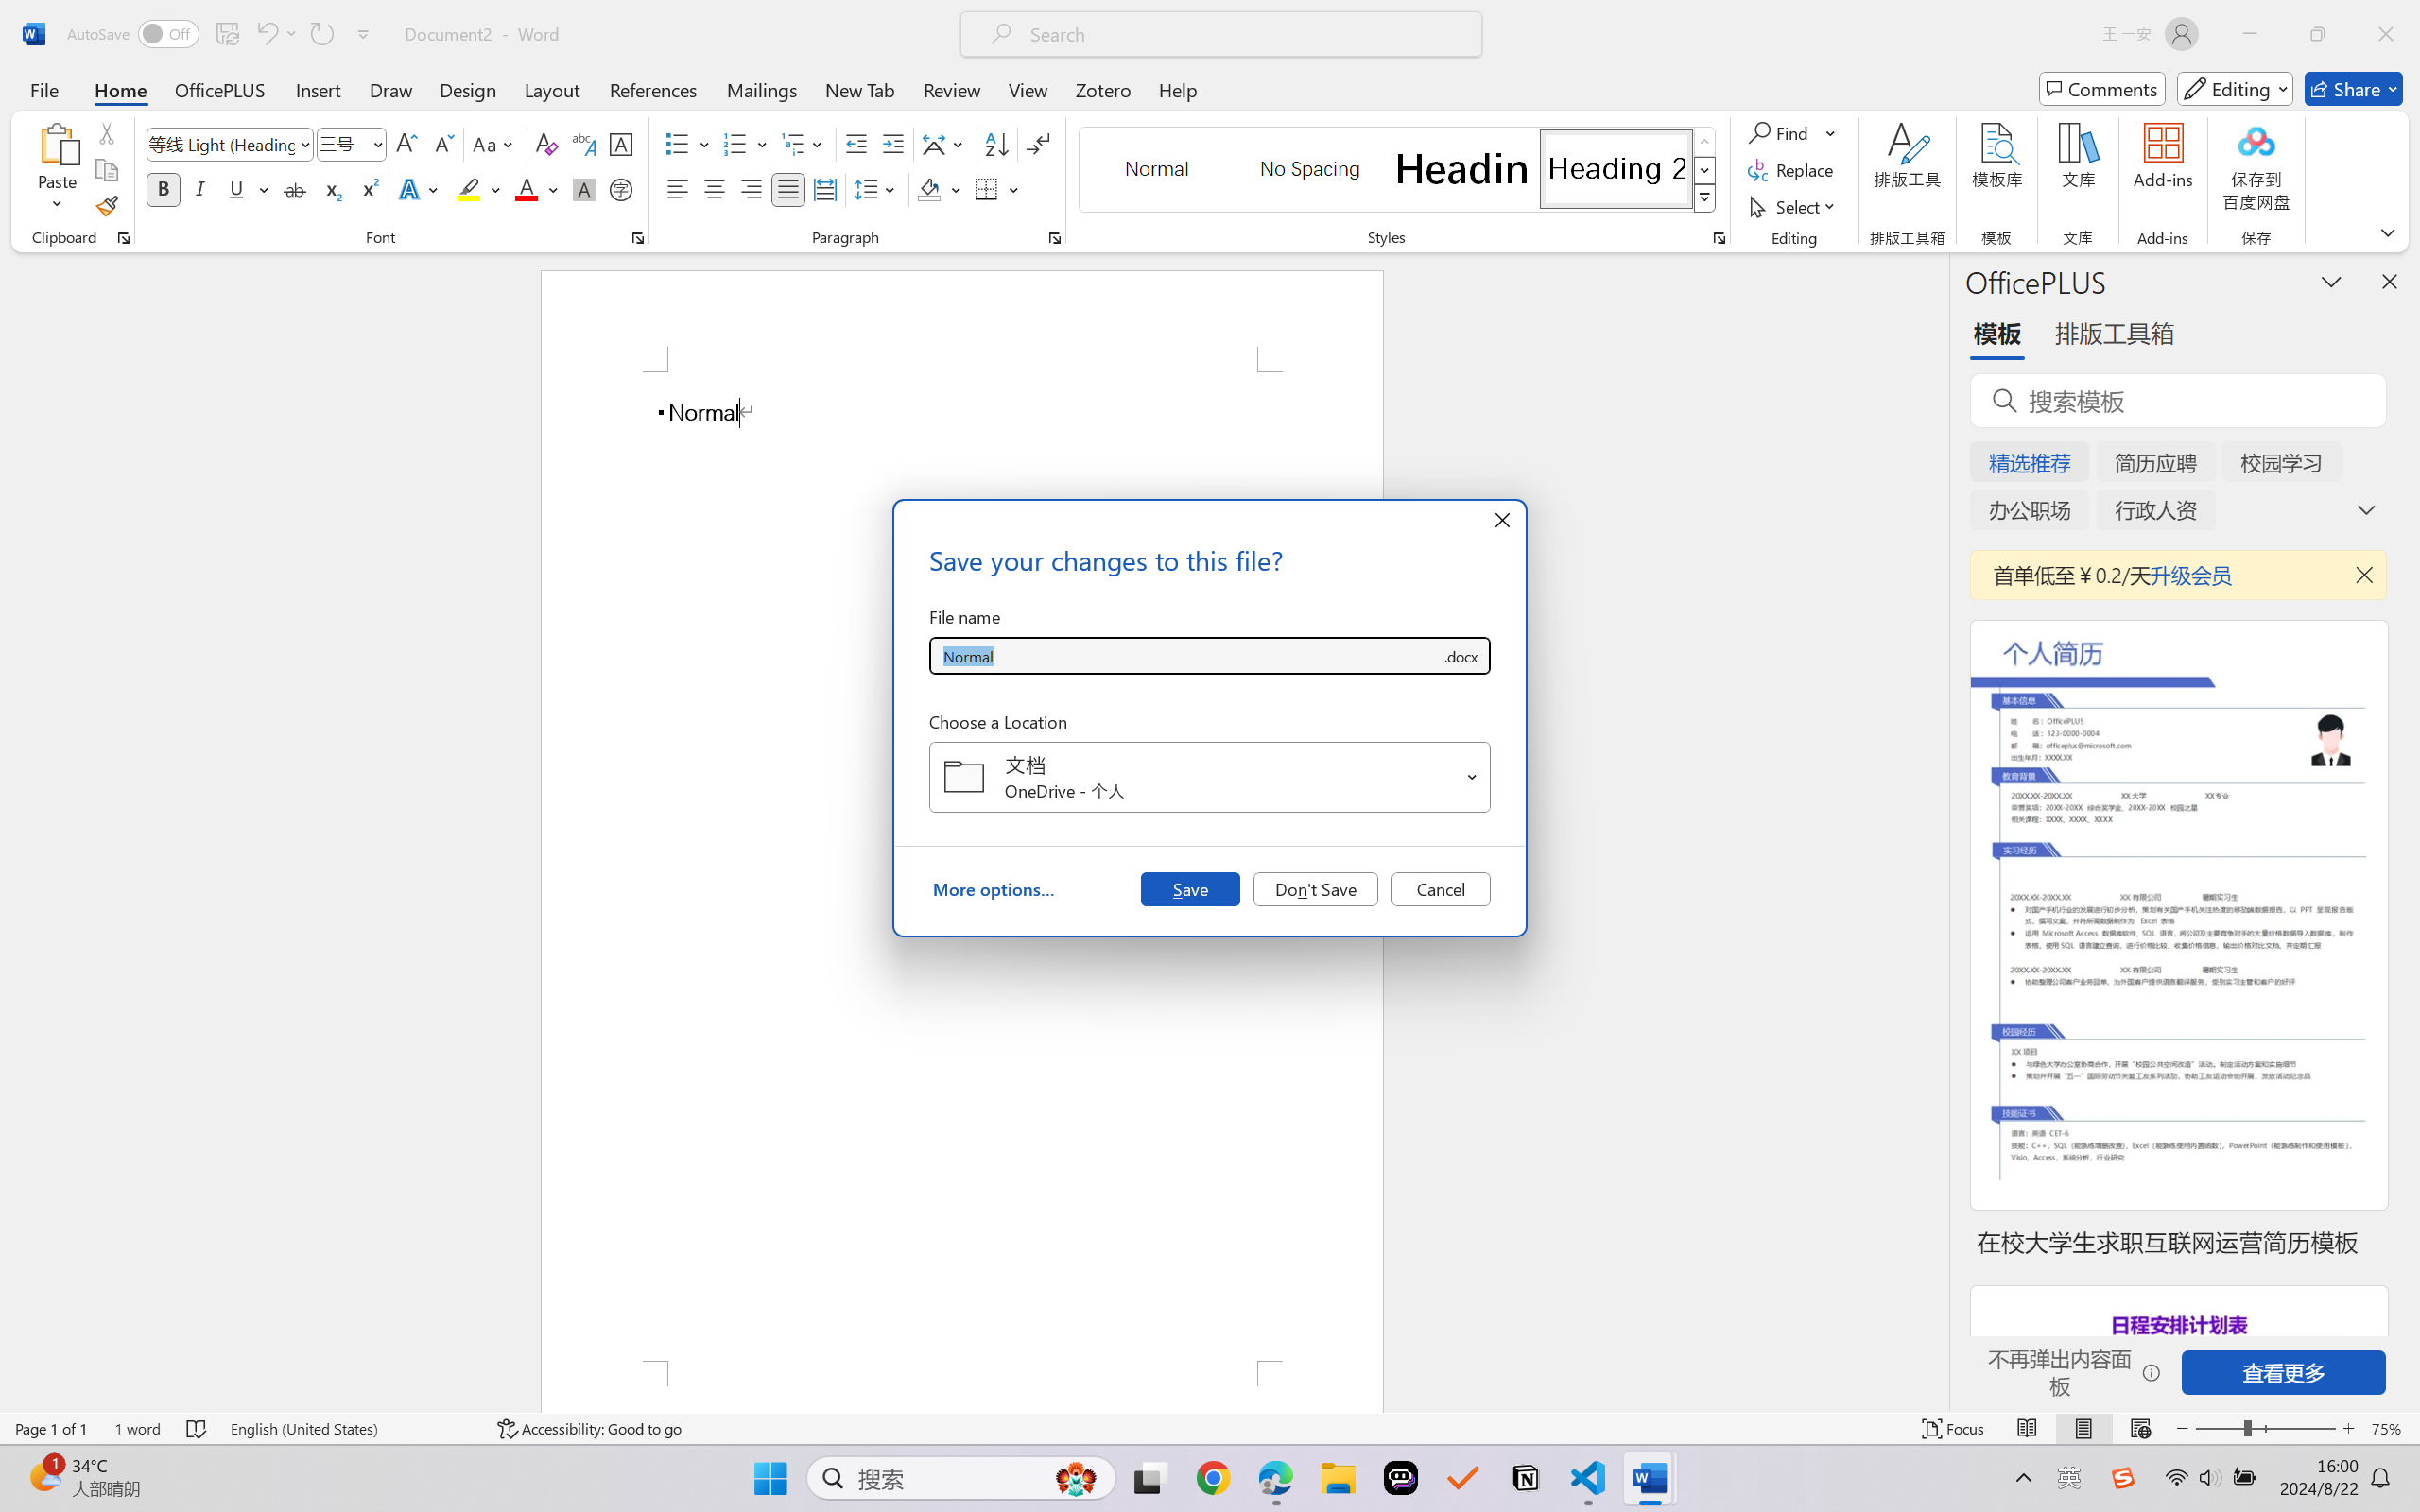 The width and height of the screenshot is (2420, 1512). I want to click on Task Pane Options, so click(2331, 281).